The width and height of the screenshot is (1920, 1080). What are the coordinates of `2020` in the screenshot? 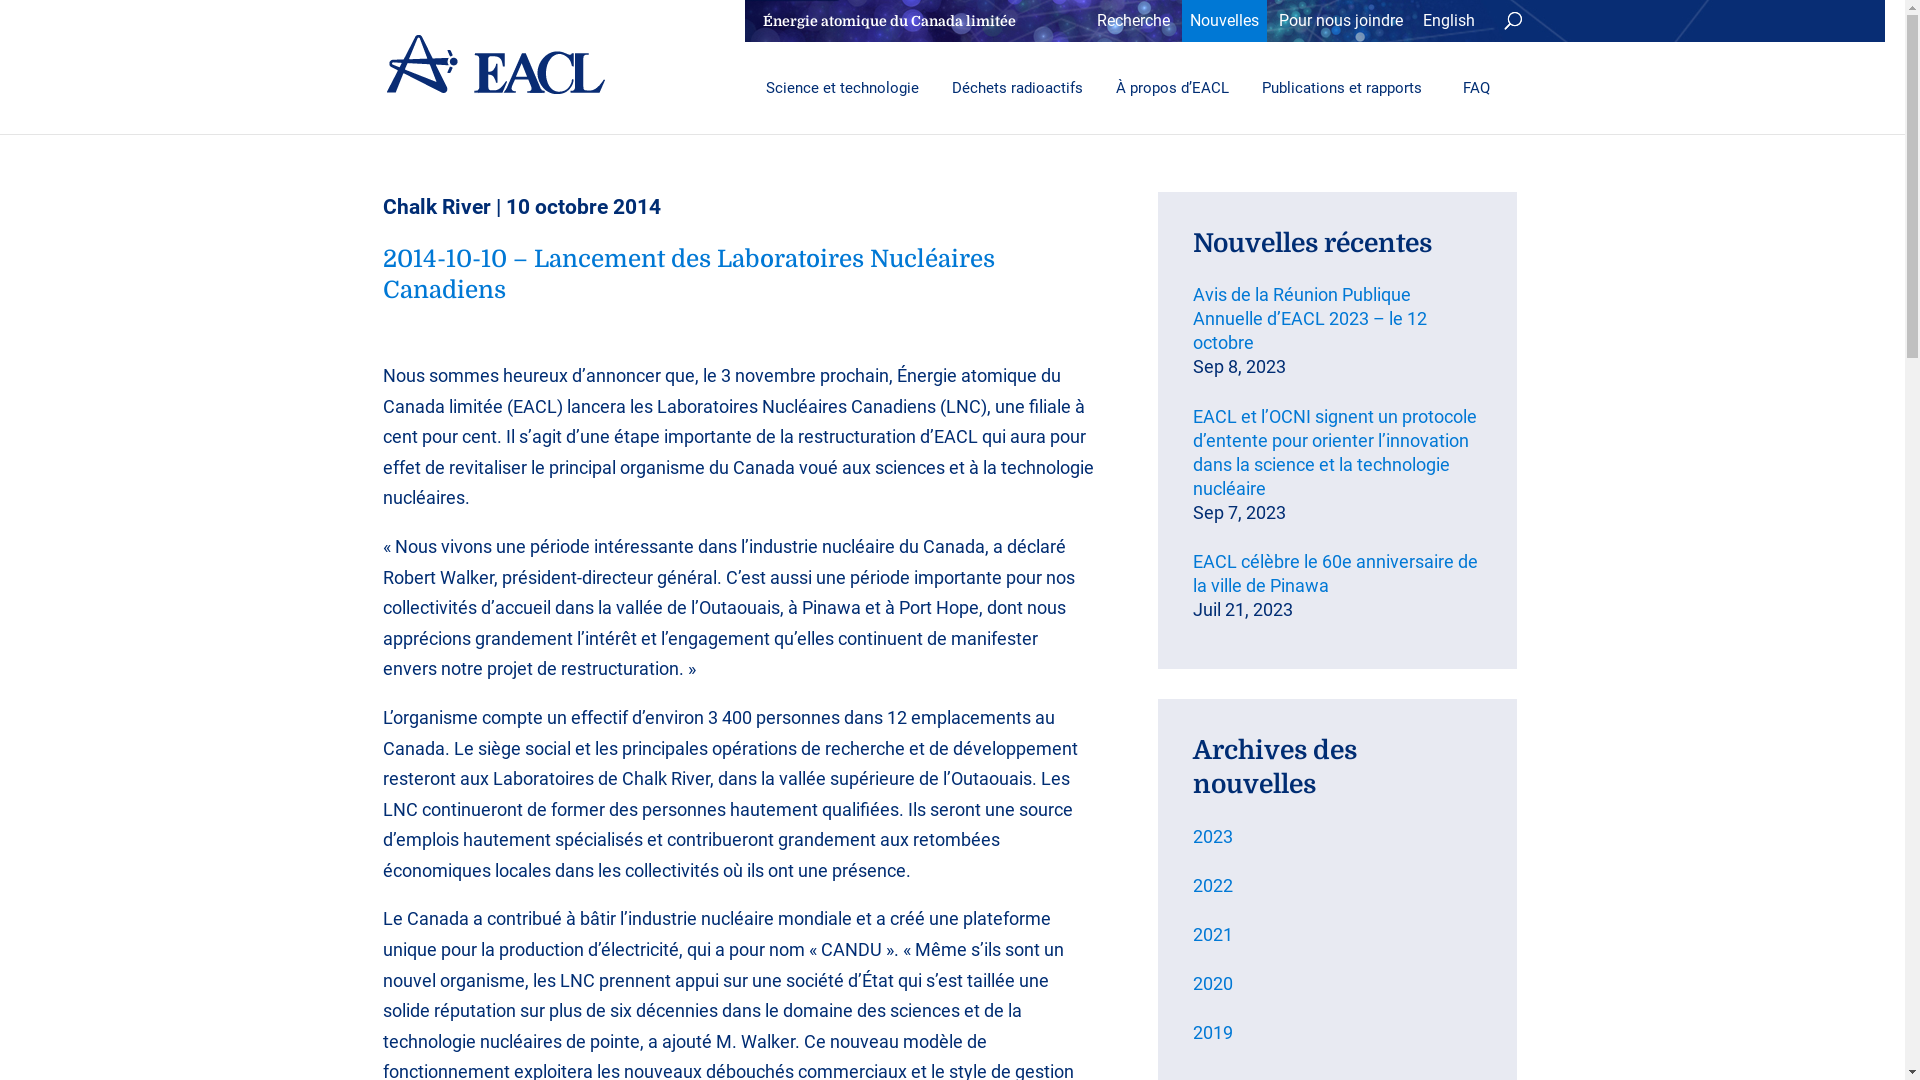 It's located at (1338, 984).